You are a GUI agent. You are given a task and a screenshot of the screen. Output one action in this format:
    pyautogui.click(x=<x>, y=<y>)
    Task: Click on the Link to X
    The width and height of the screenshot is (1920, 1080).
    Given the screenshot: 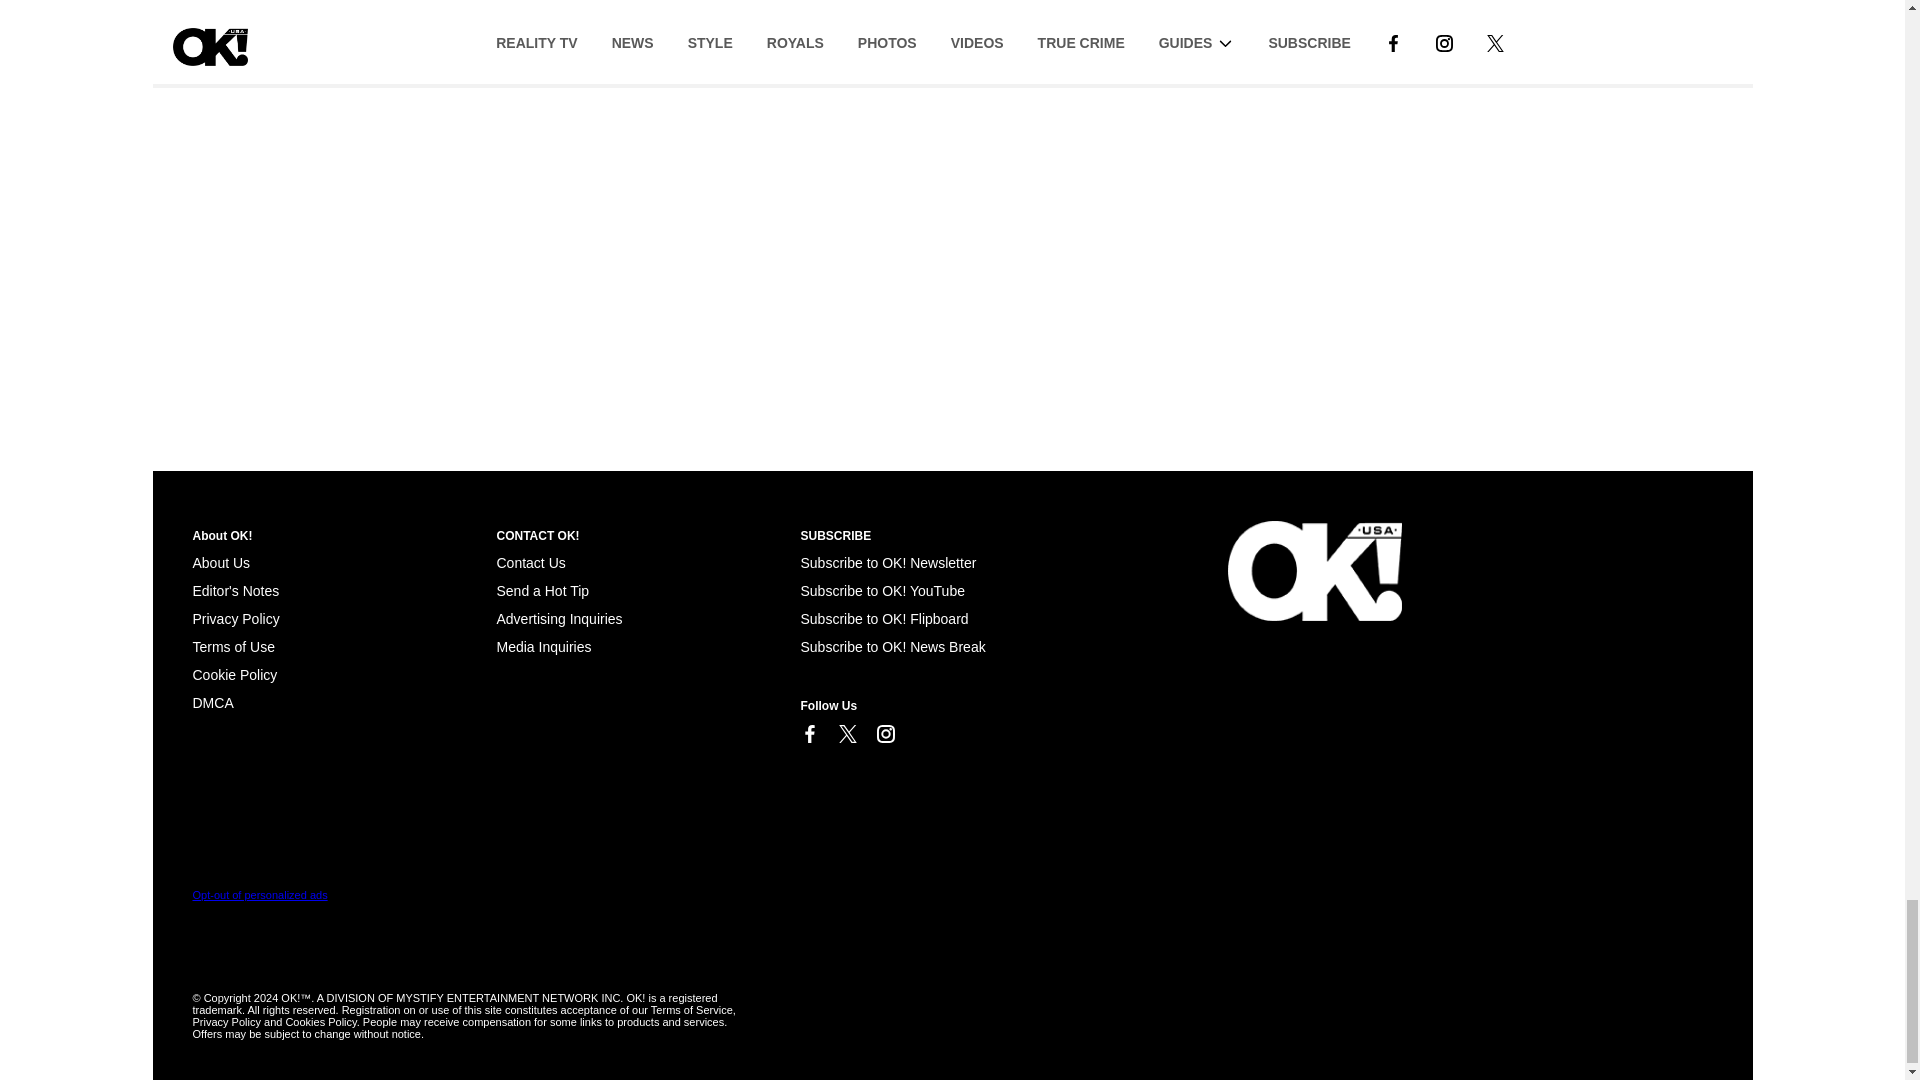 What is the action you would take?
    pyautogui.click(x=846, y=734)
    